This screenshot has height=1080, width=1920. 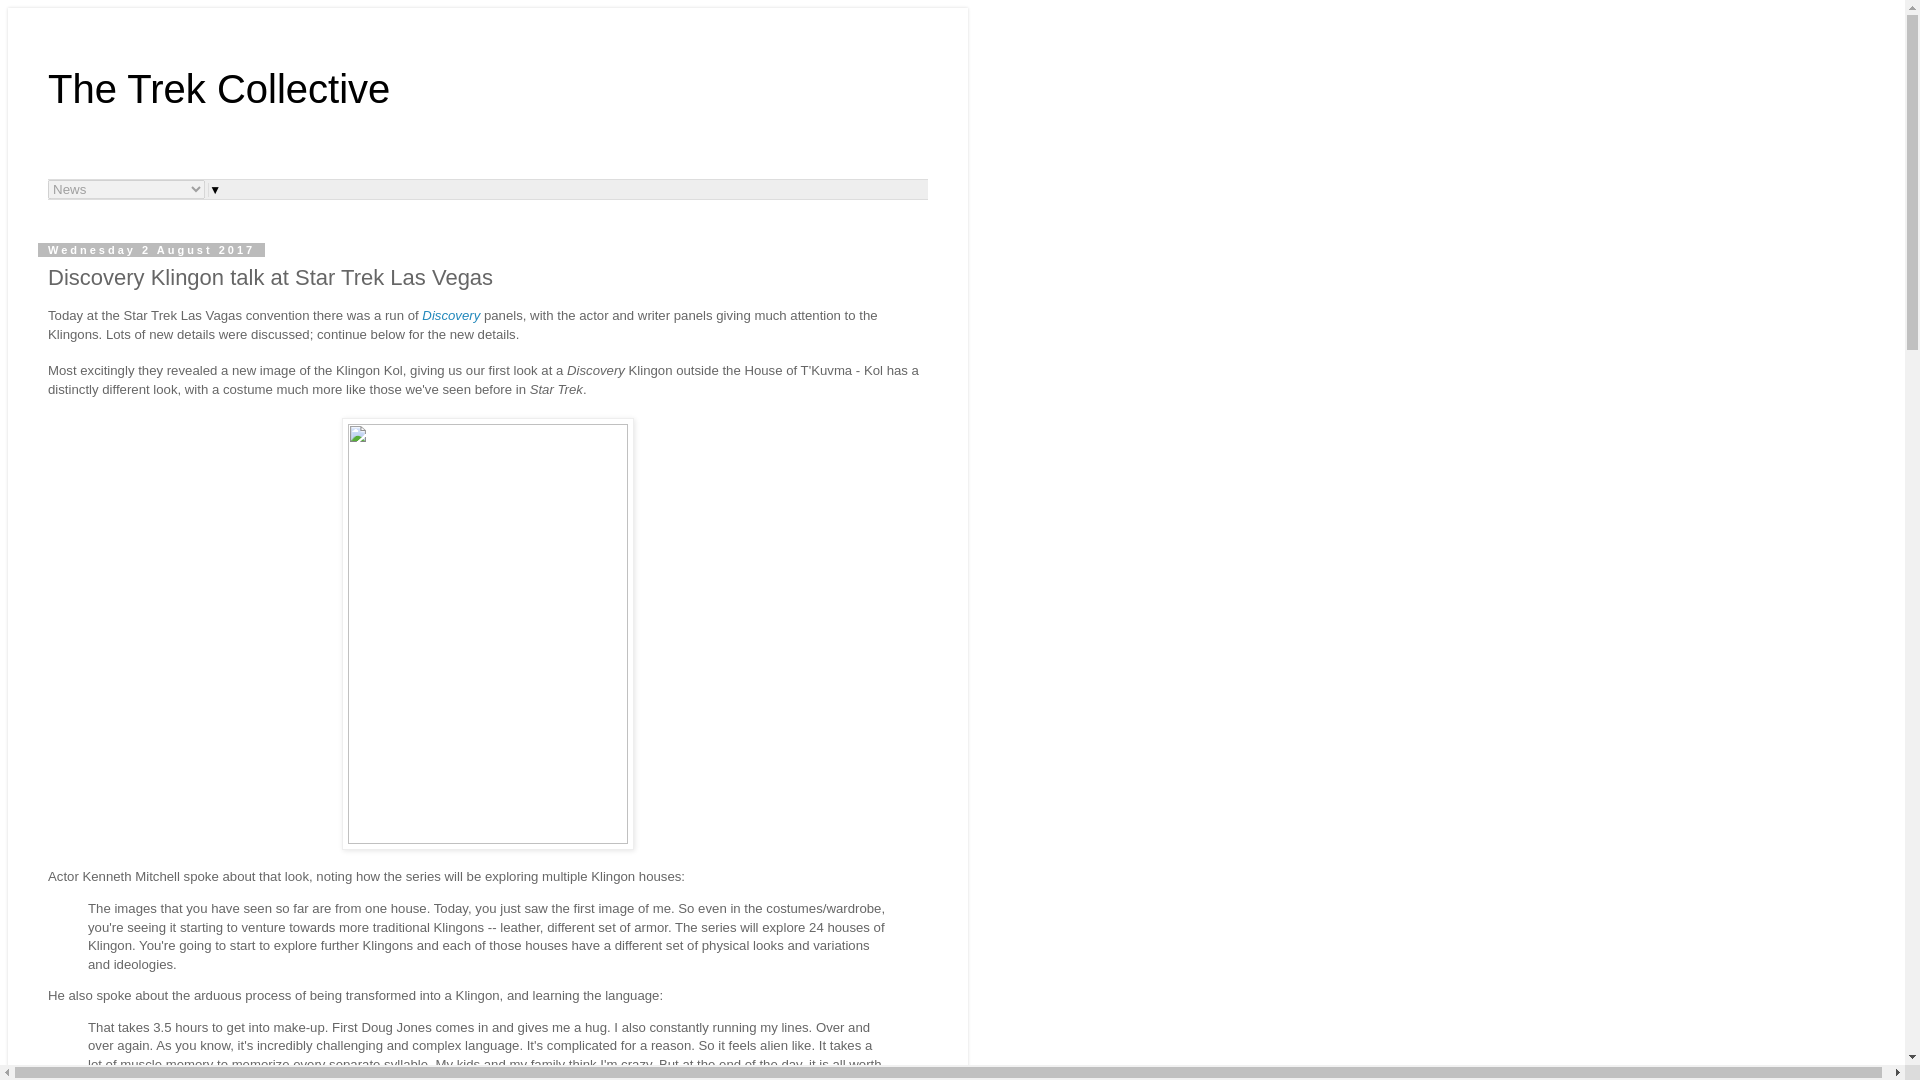 What do you see at coordinates (218, 88) in the screenshot?
I see `The Trek Collective` at bounding box center [218, 88].